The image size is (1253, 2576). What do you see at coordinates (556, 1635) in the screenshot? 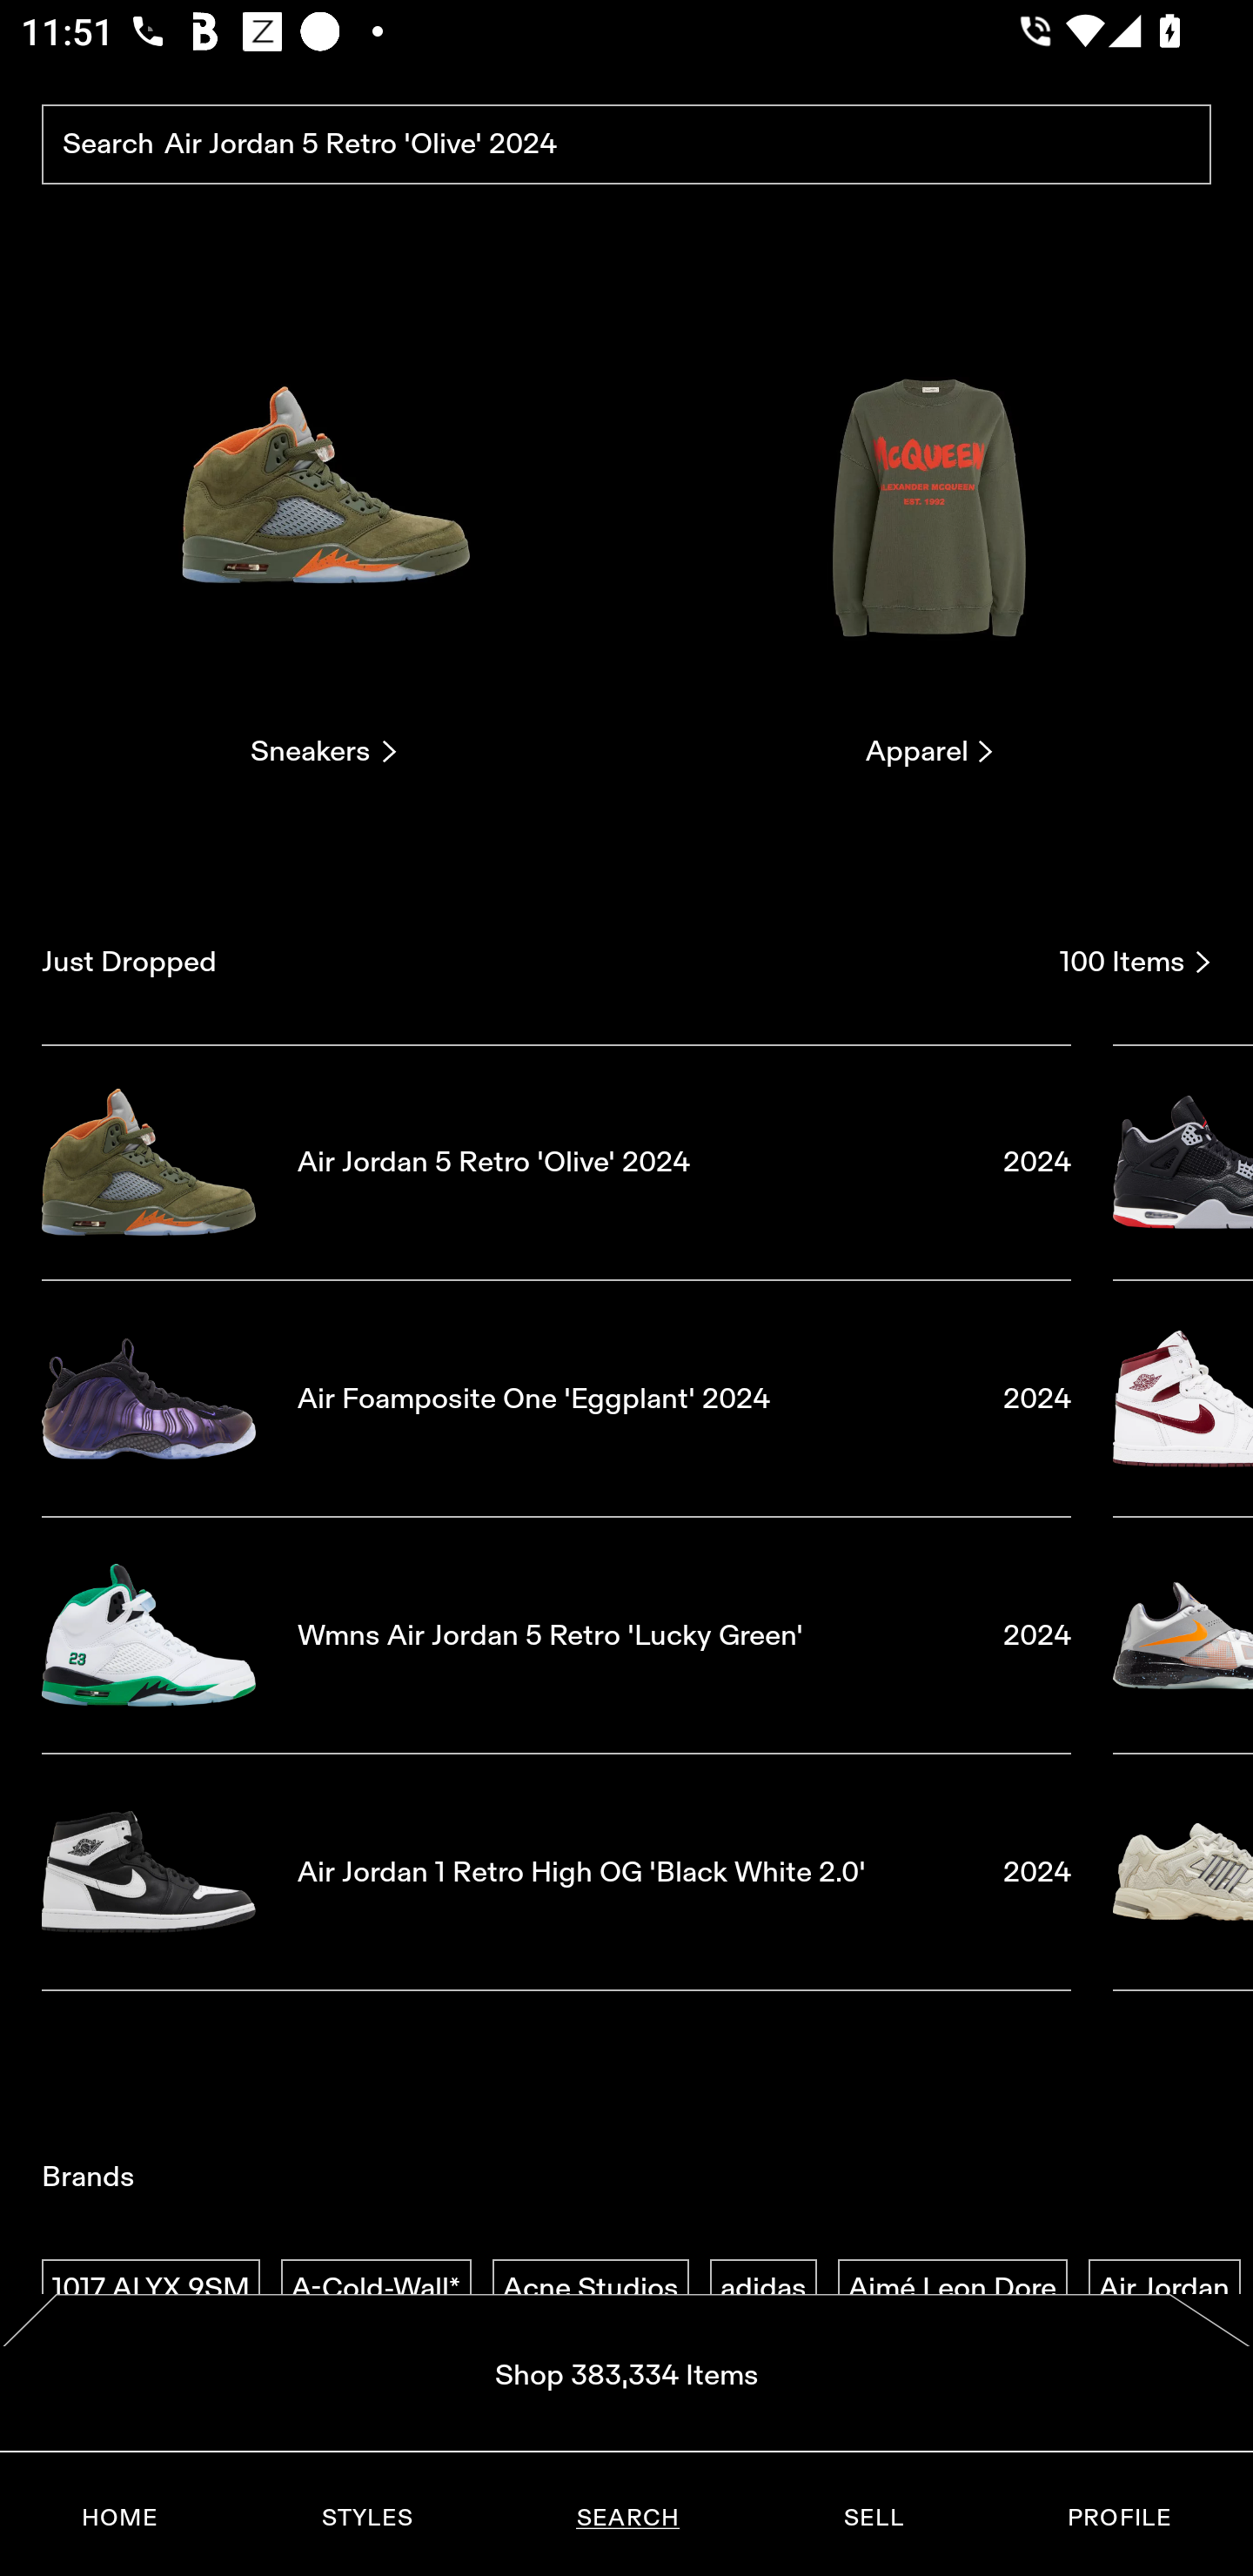
I see `Wmns Air Jordan 5 Retro 'Lucky Green' 2024` at bounding box center [556, 1635].